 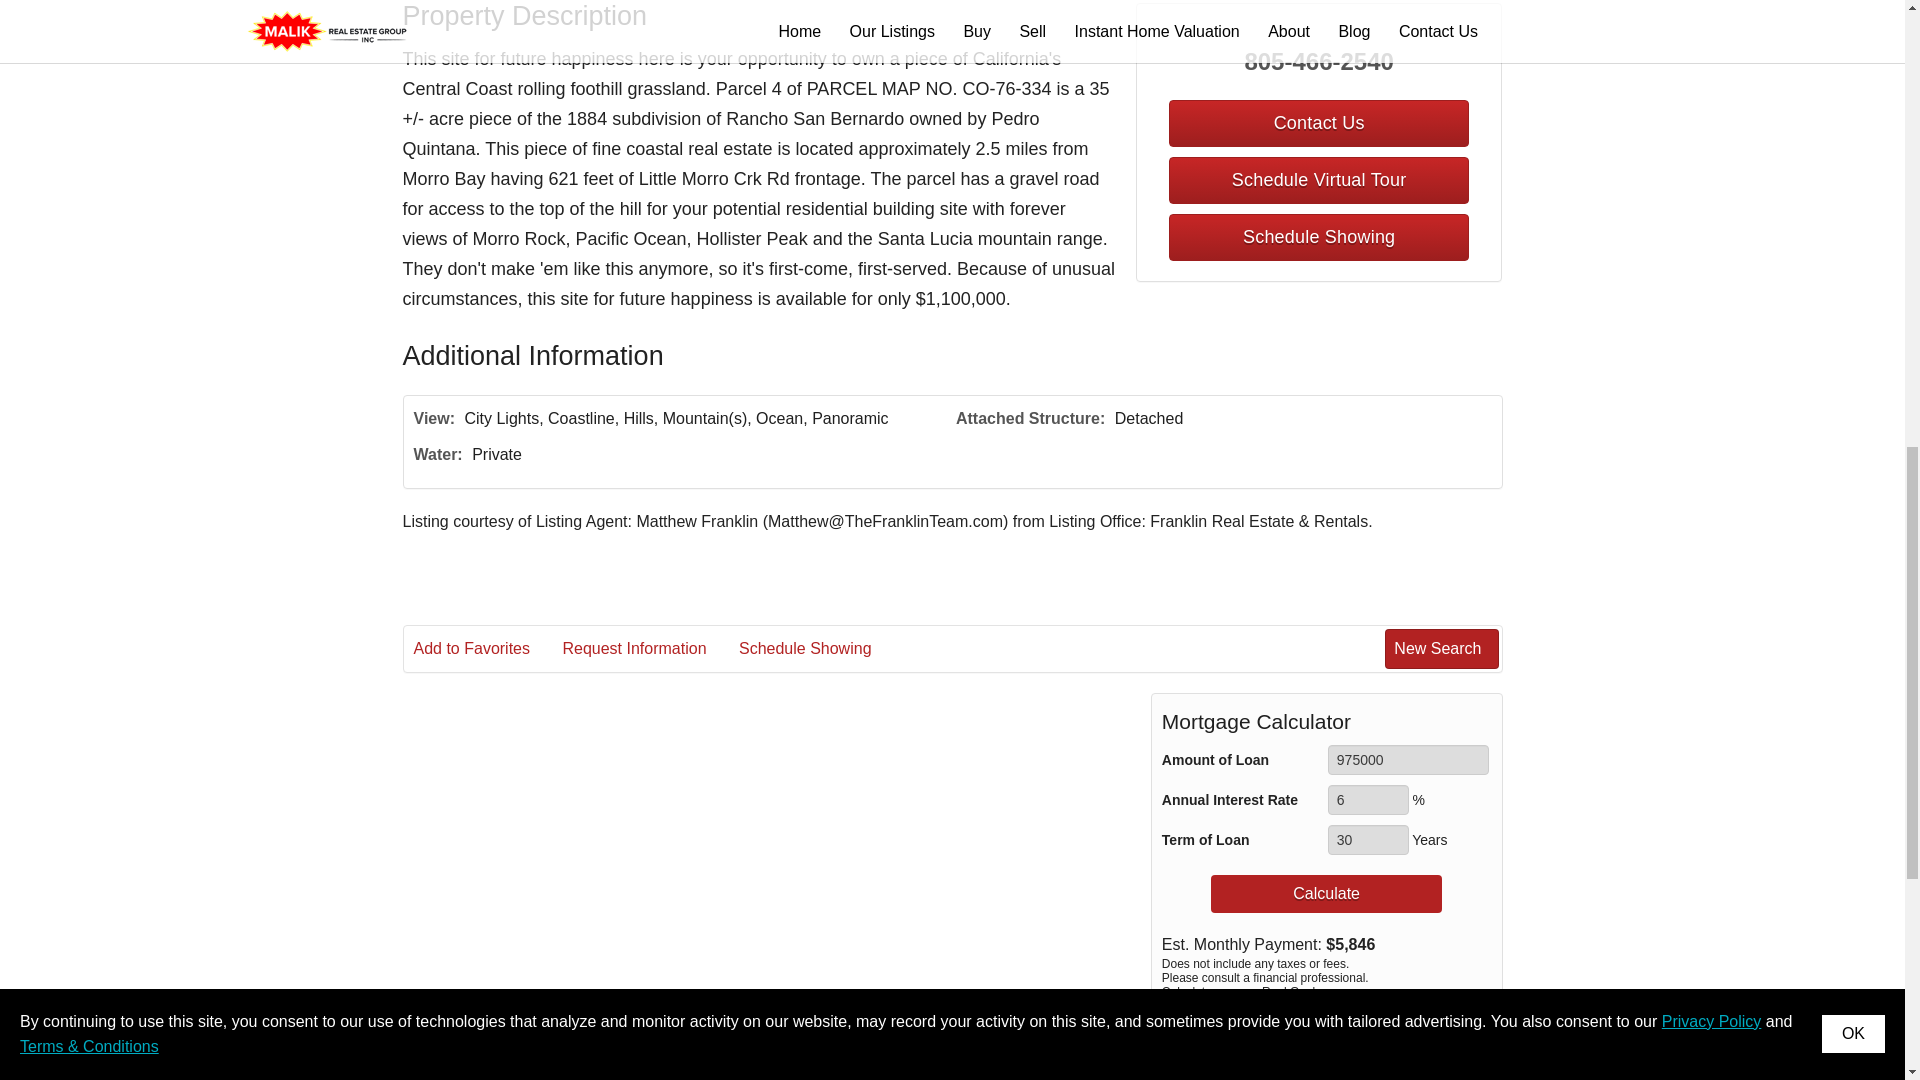 What do you see at coordinates (1368, 800) in the screenshot?
I see `6` at bounding box center [1368, 800].